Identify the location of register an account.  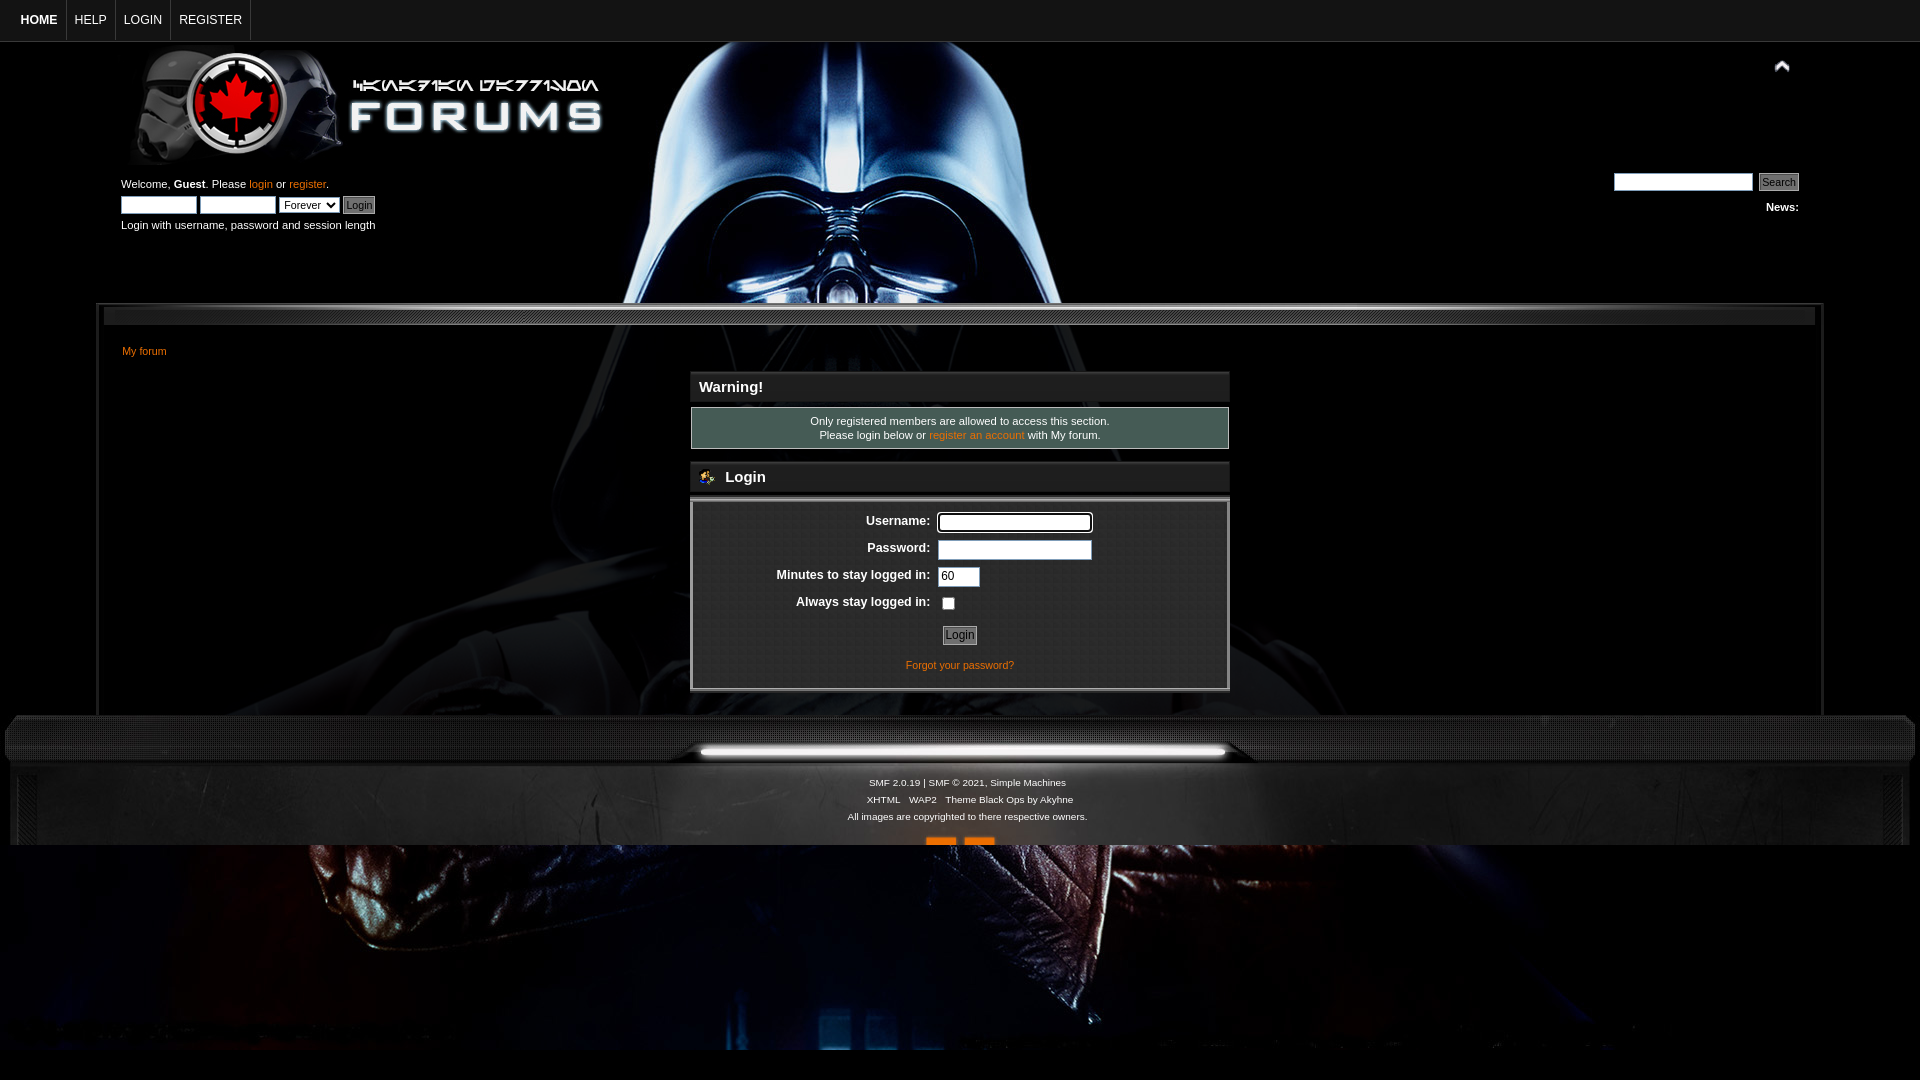
(976, 435).